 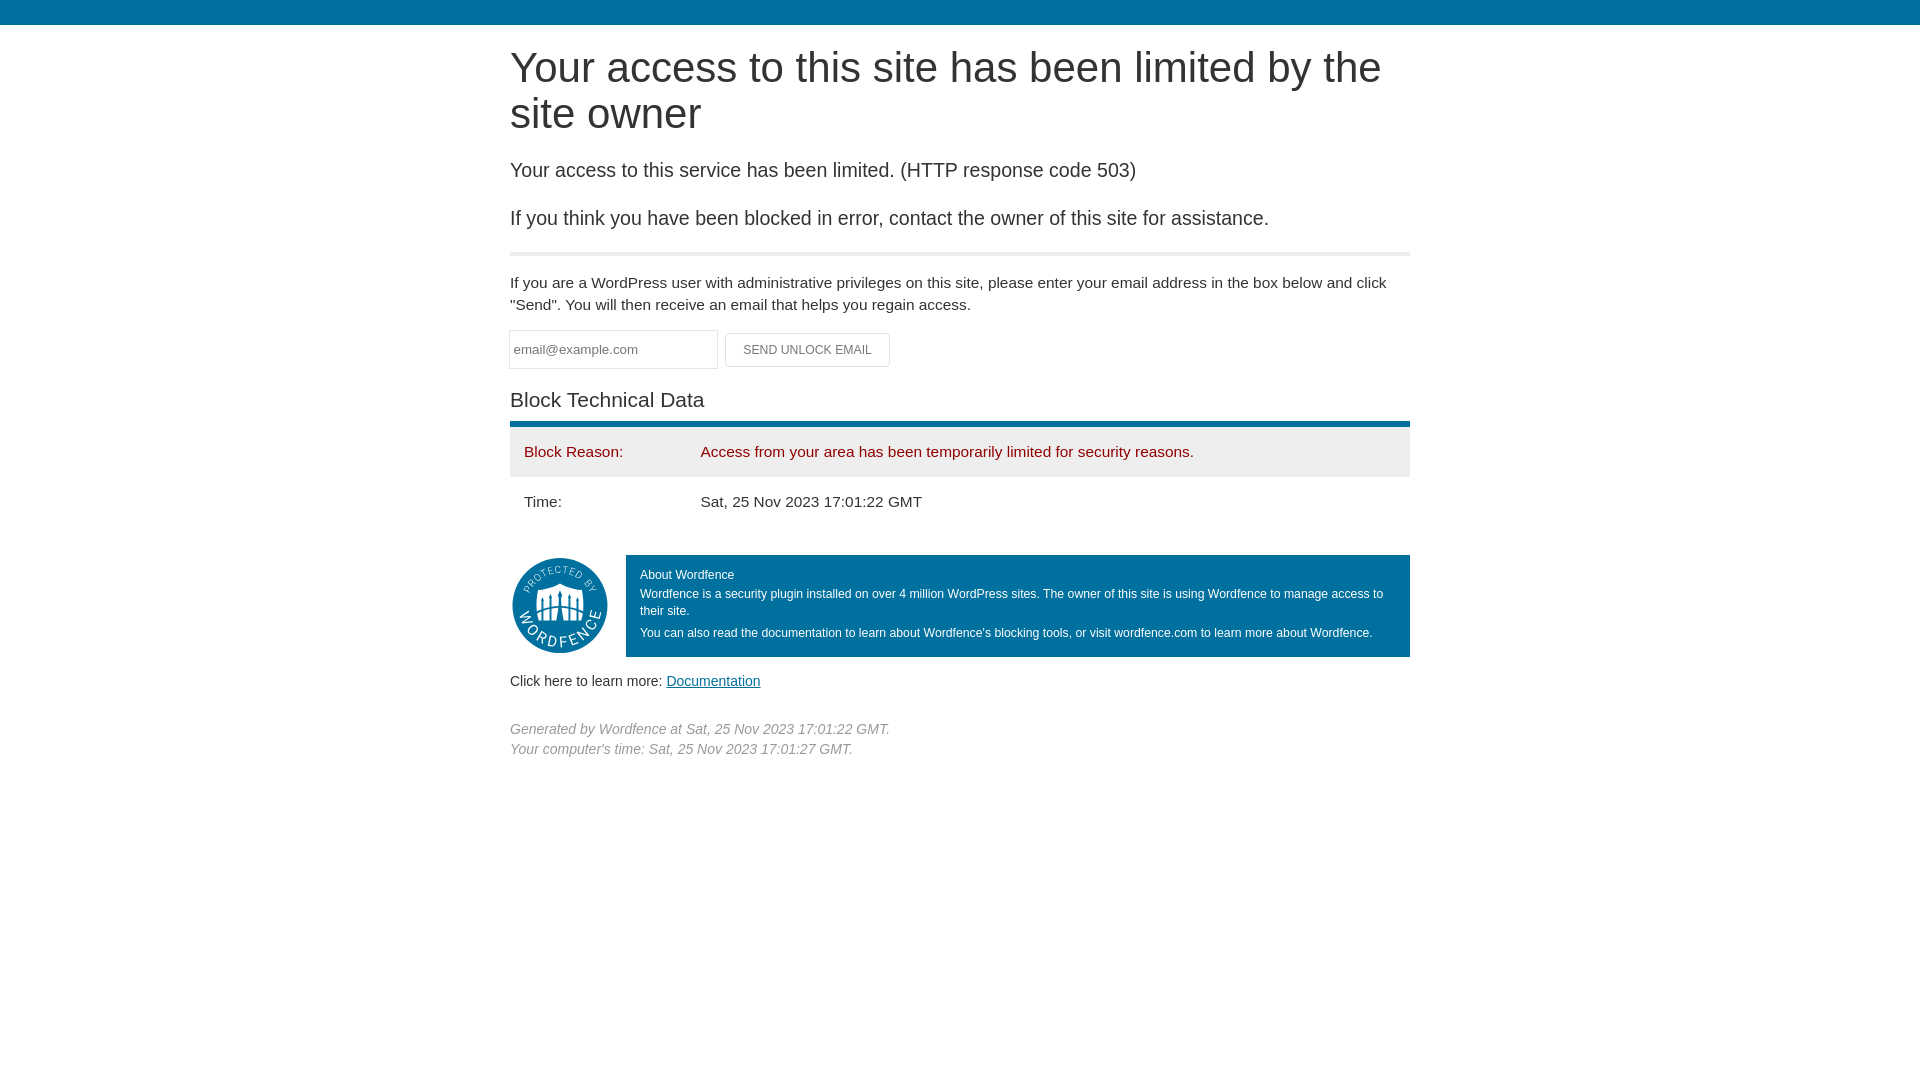 I want to click on Documentation, so click(x=713, y=681).